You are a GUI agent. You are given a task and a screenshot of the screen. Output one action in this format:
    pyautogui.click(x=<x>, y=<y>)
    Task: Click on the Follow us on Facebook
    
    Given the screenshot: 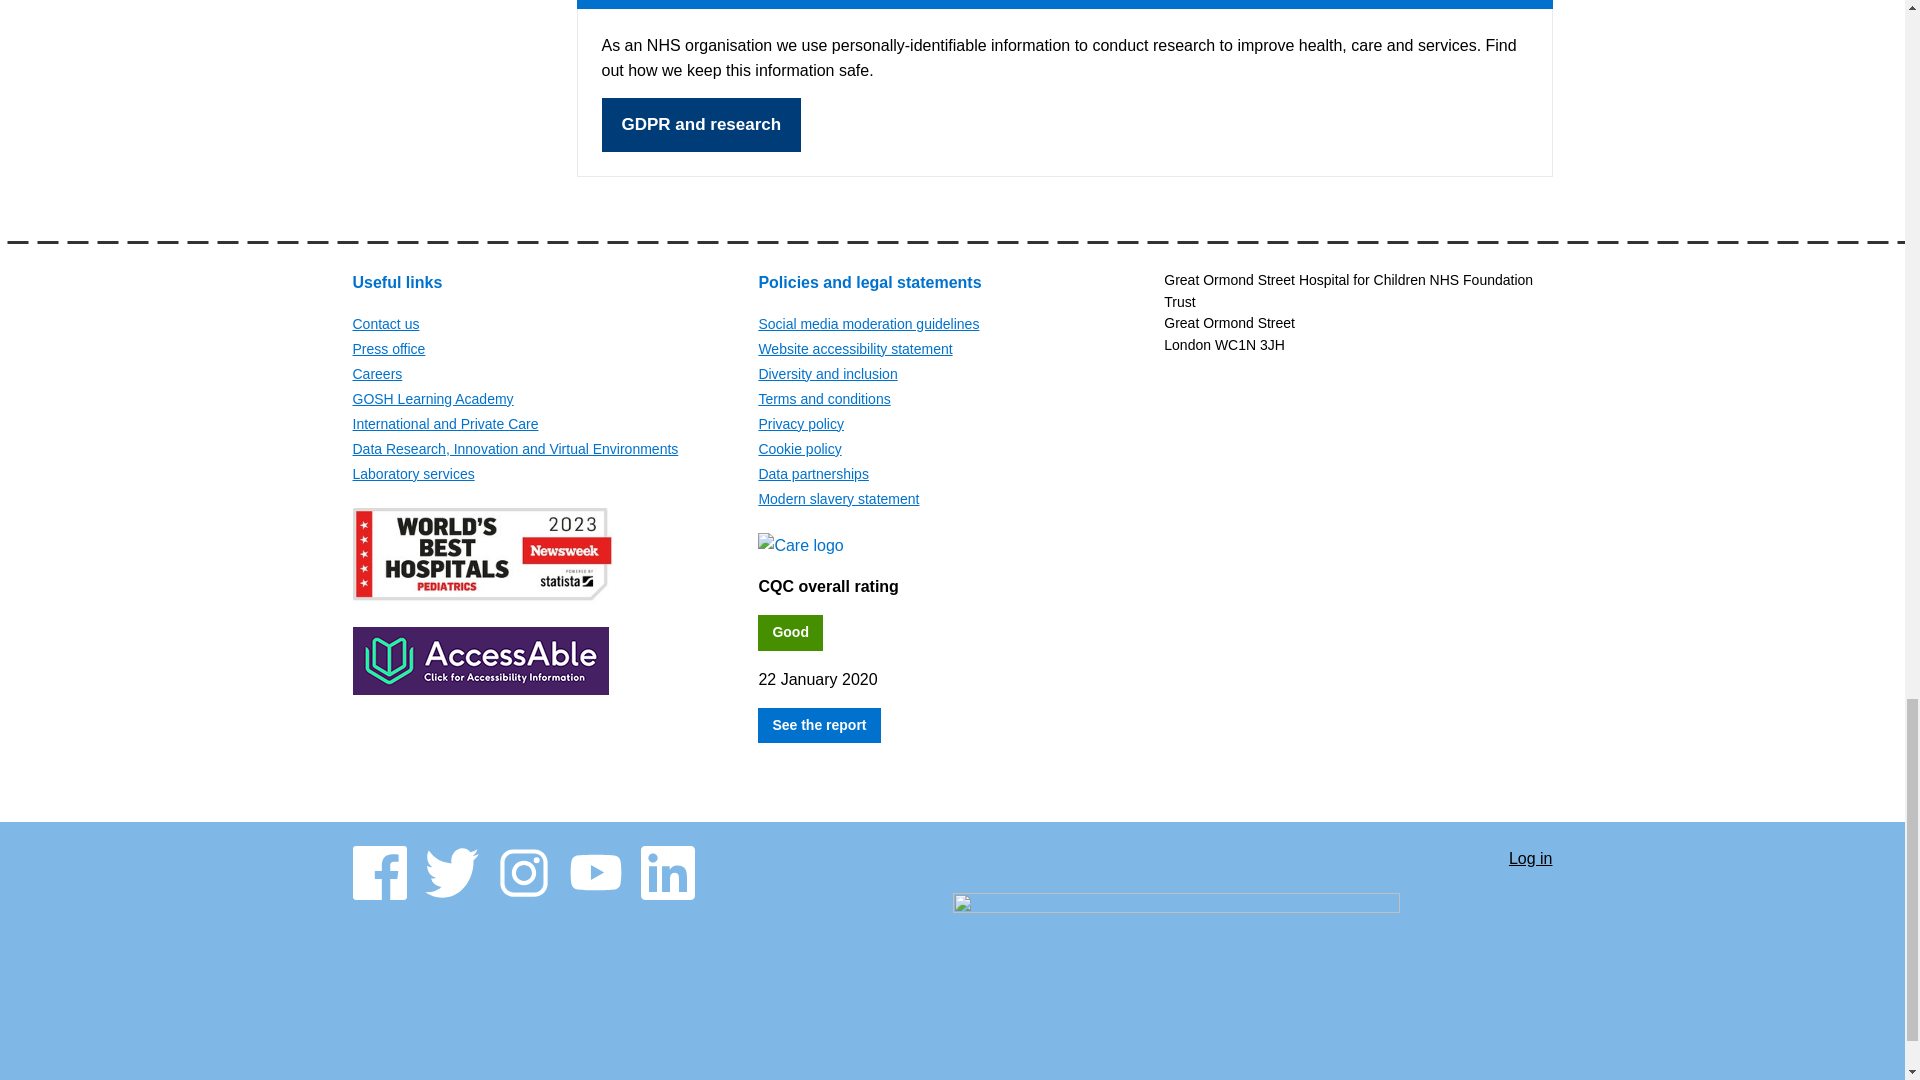 What is the action you would take?
    pyautogui.click(x=378, y=872)
    